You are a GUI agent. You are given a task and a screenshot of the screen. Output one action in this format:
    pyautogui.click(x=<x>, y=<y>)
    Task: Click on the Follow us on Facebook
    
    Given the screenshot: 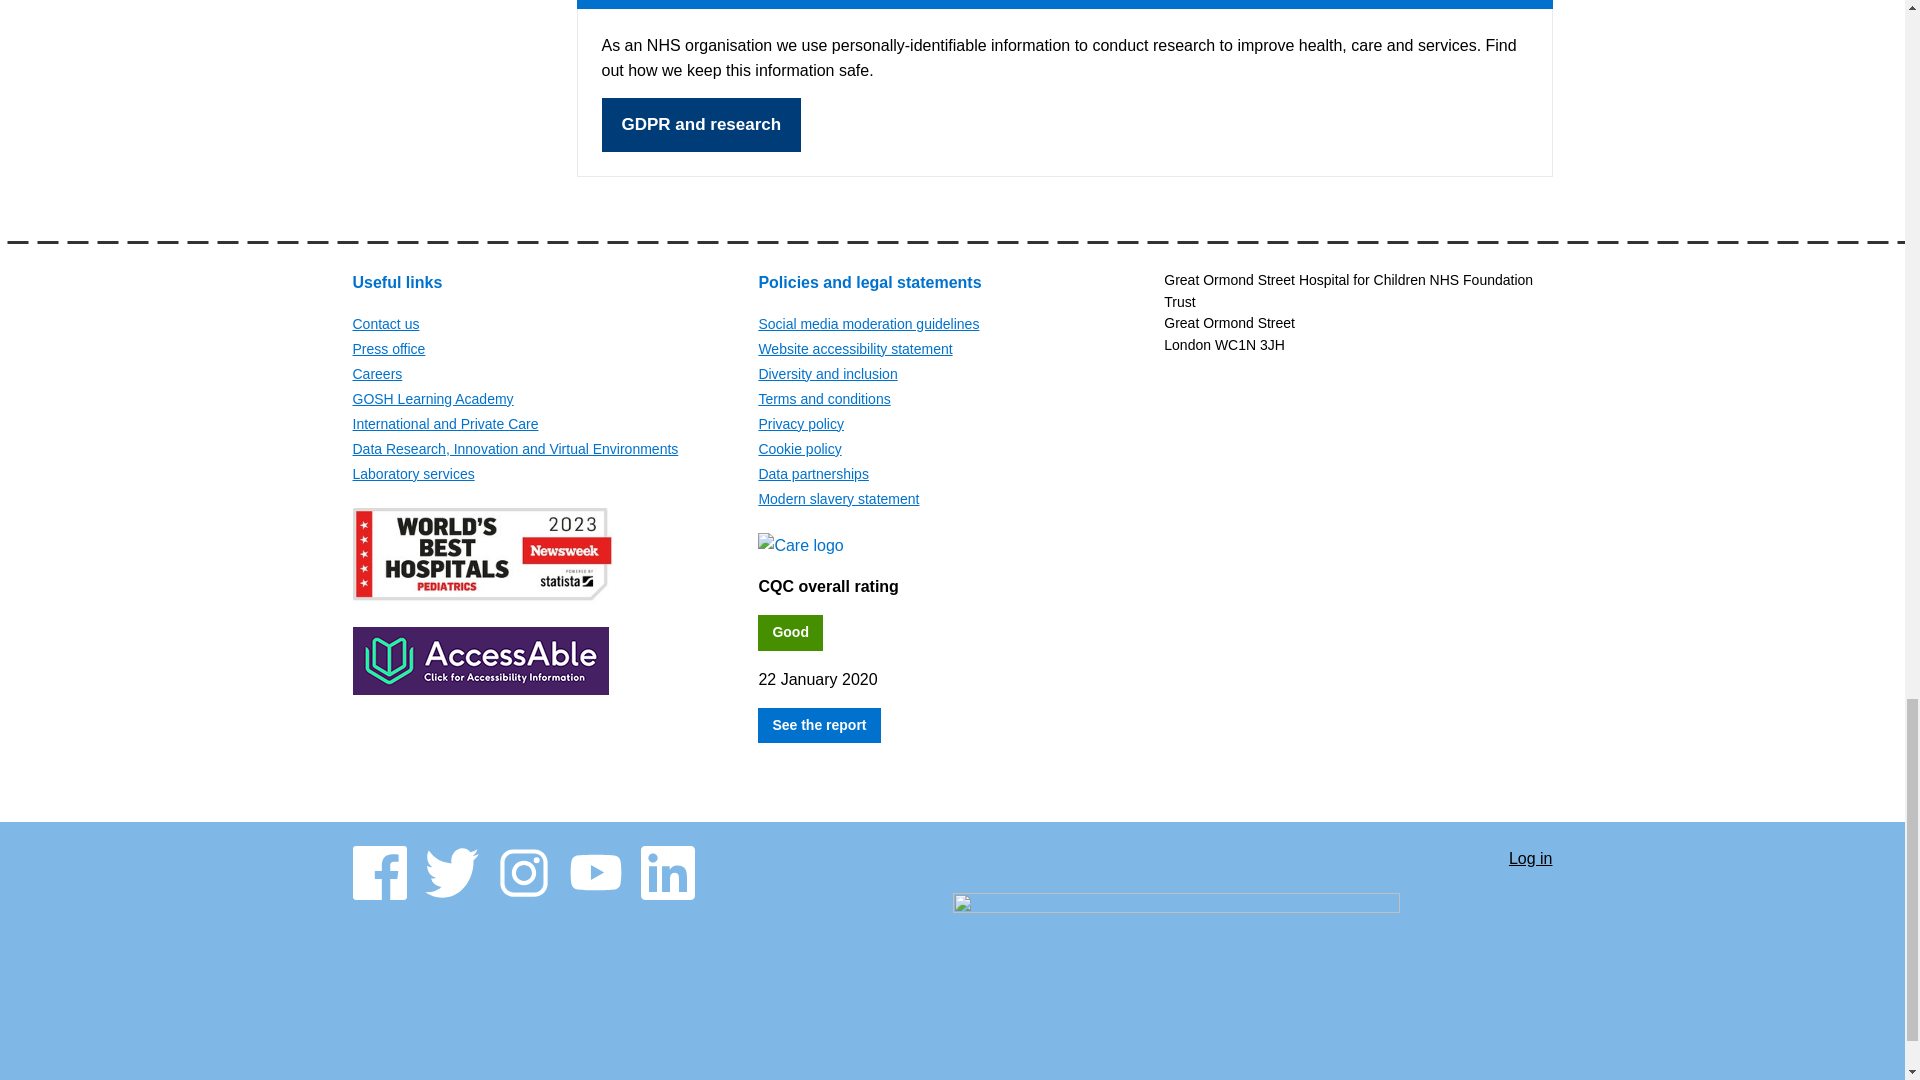 What is the action you would take?
    pyautogui.click(x=378, y=872)
    